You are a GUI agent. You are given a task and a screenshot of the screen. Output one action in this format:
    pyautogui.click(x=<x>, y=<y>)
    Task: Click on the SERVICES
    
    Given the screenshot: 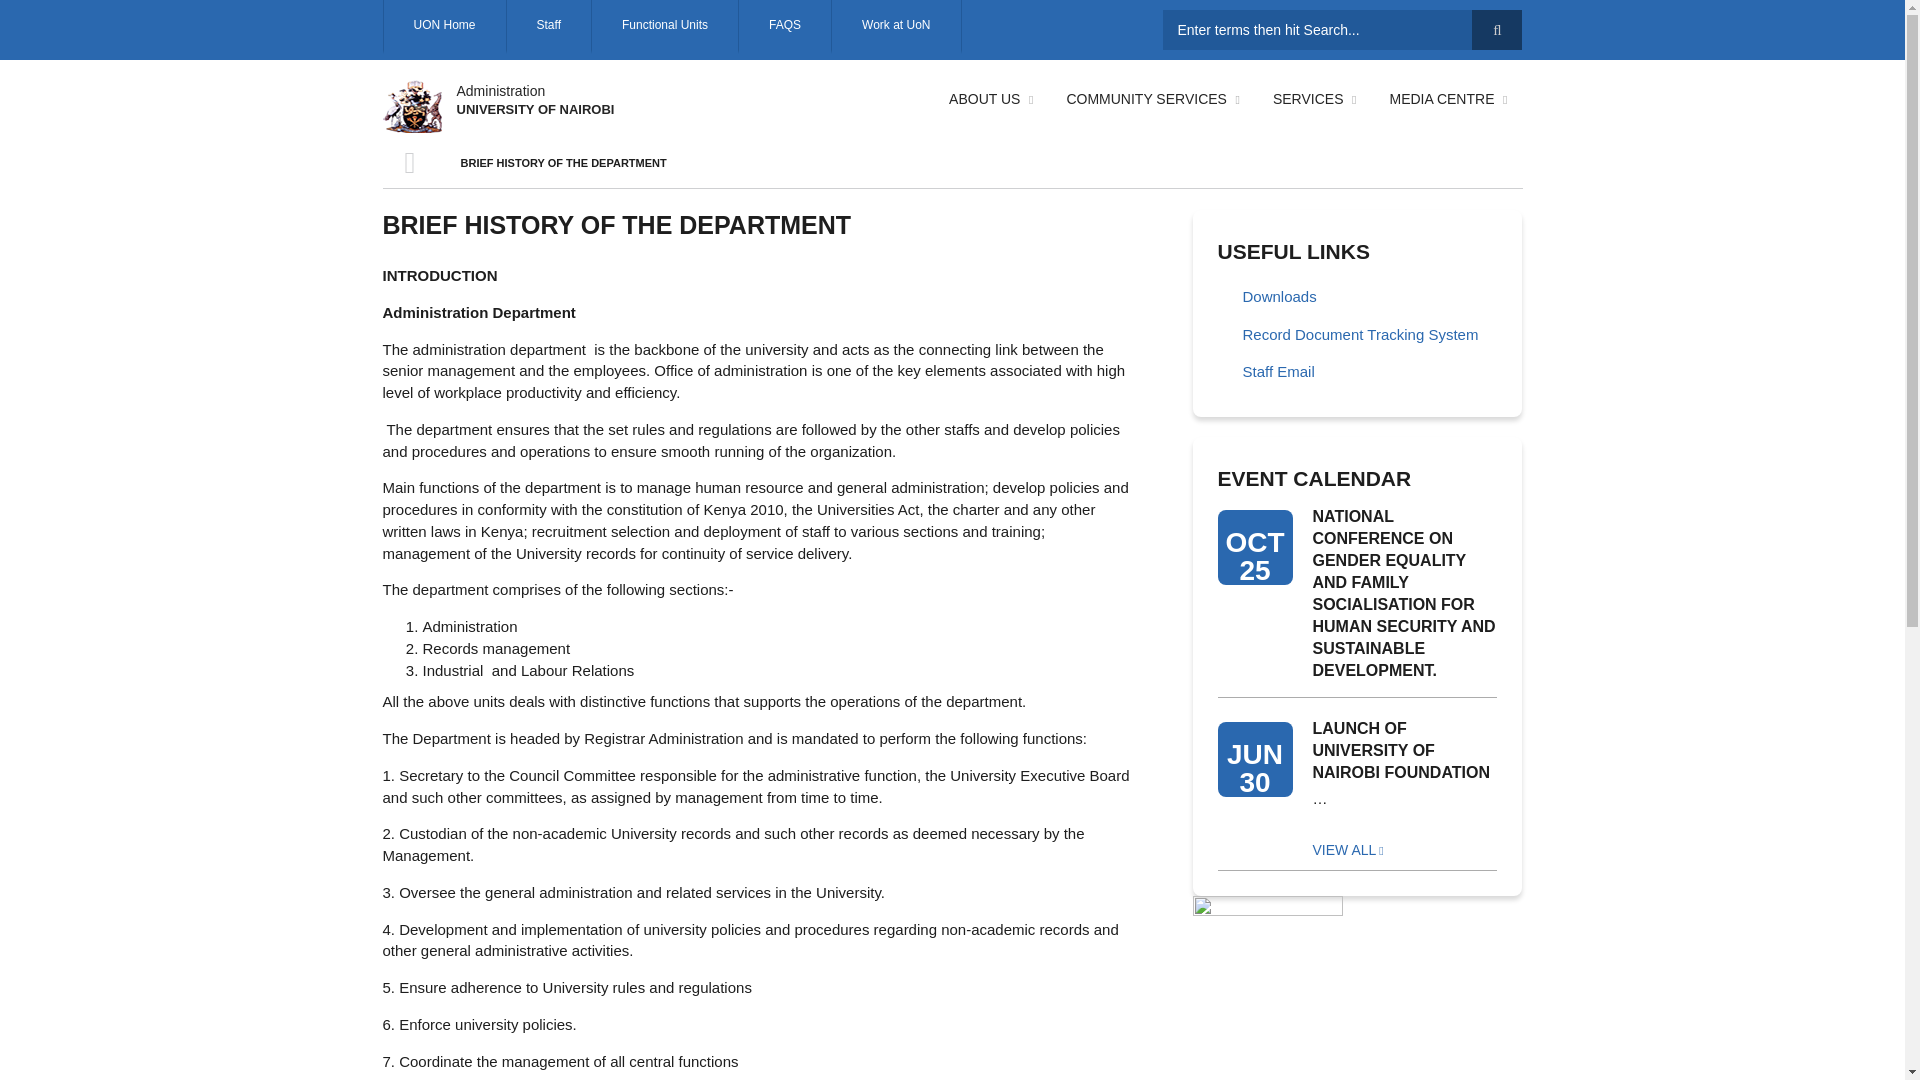 What is the action you would take?
    pyautogui.click(x=1313, y=98)
    